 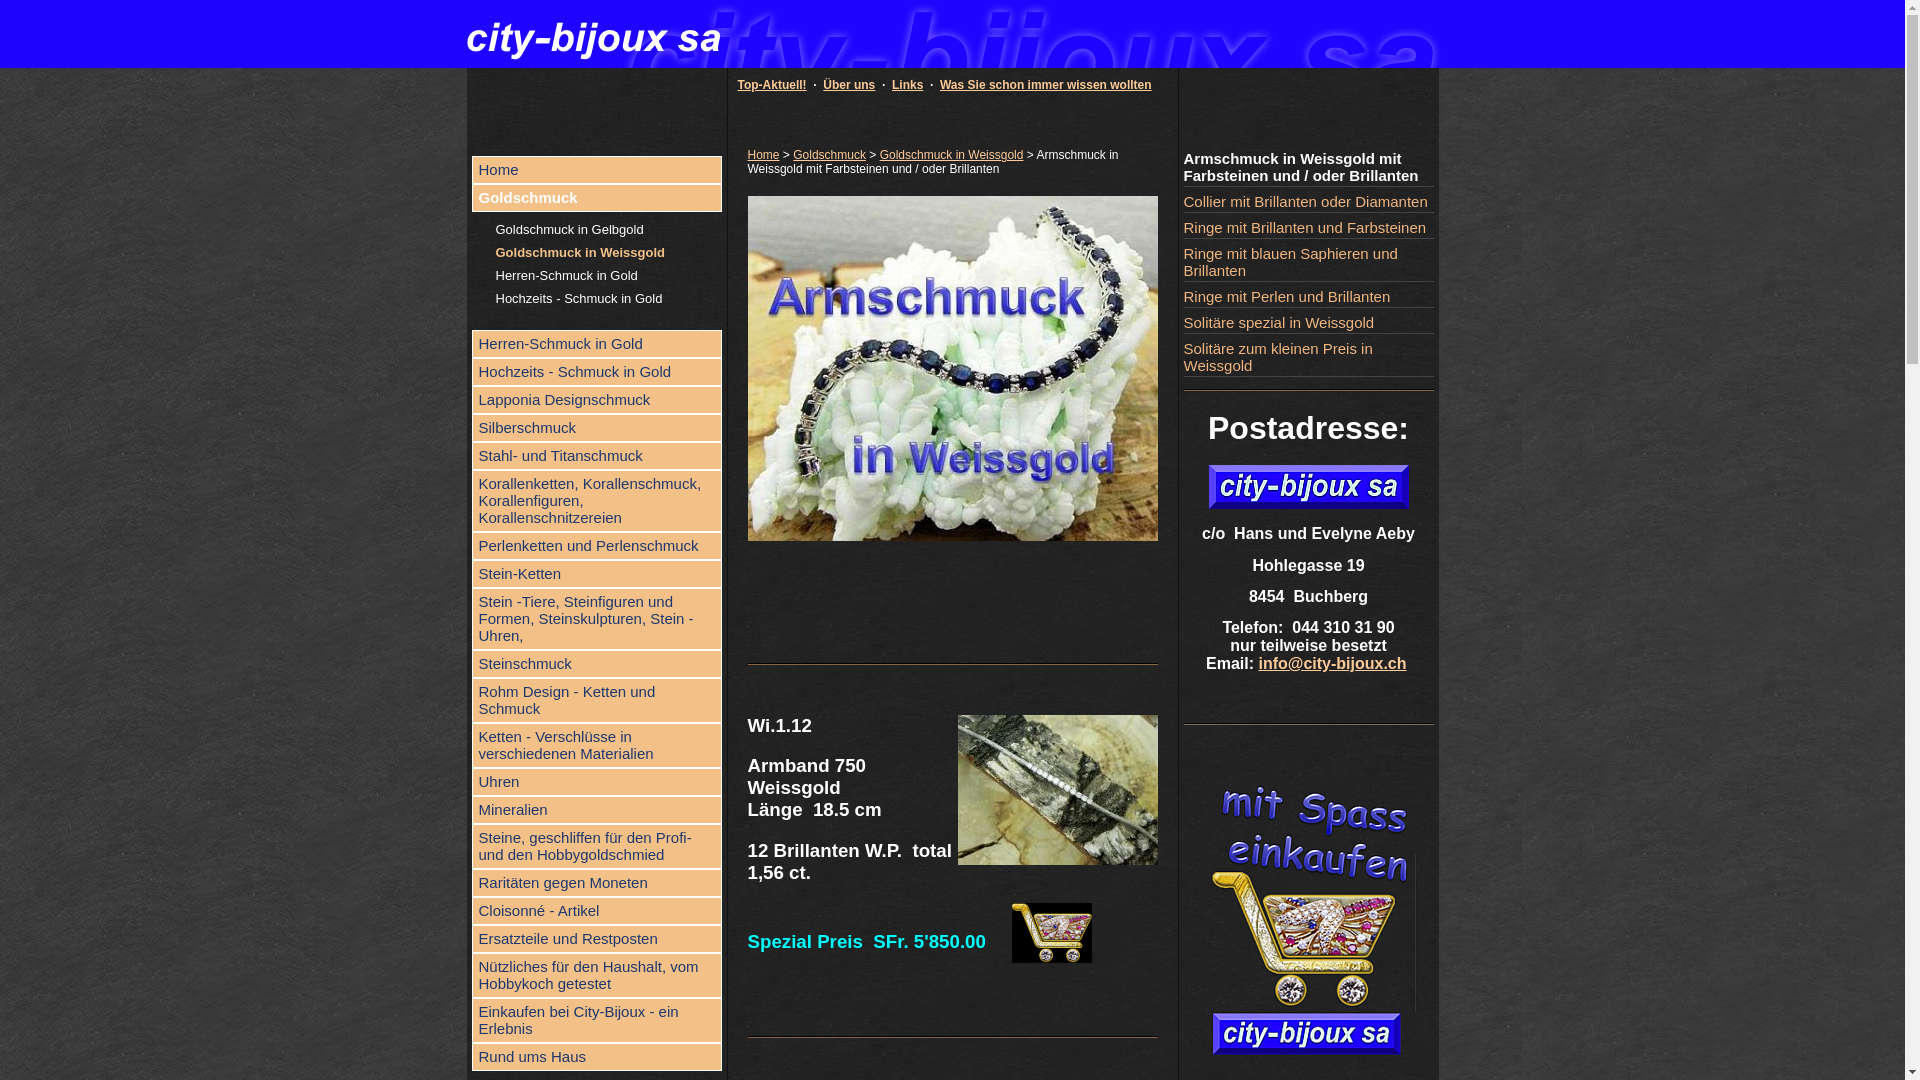 I want to click on Hochzeits - Schmuck in Gold, so click(x=609, y=298).